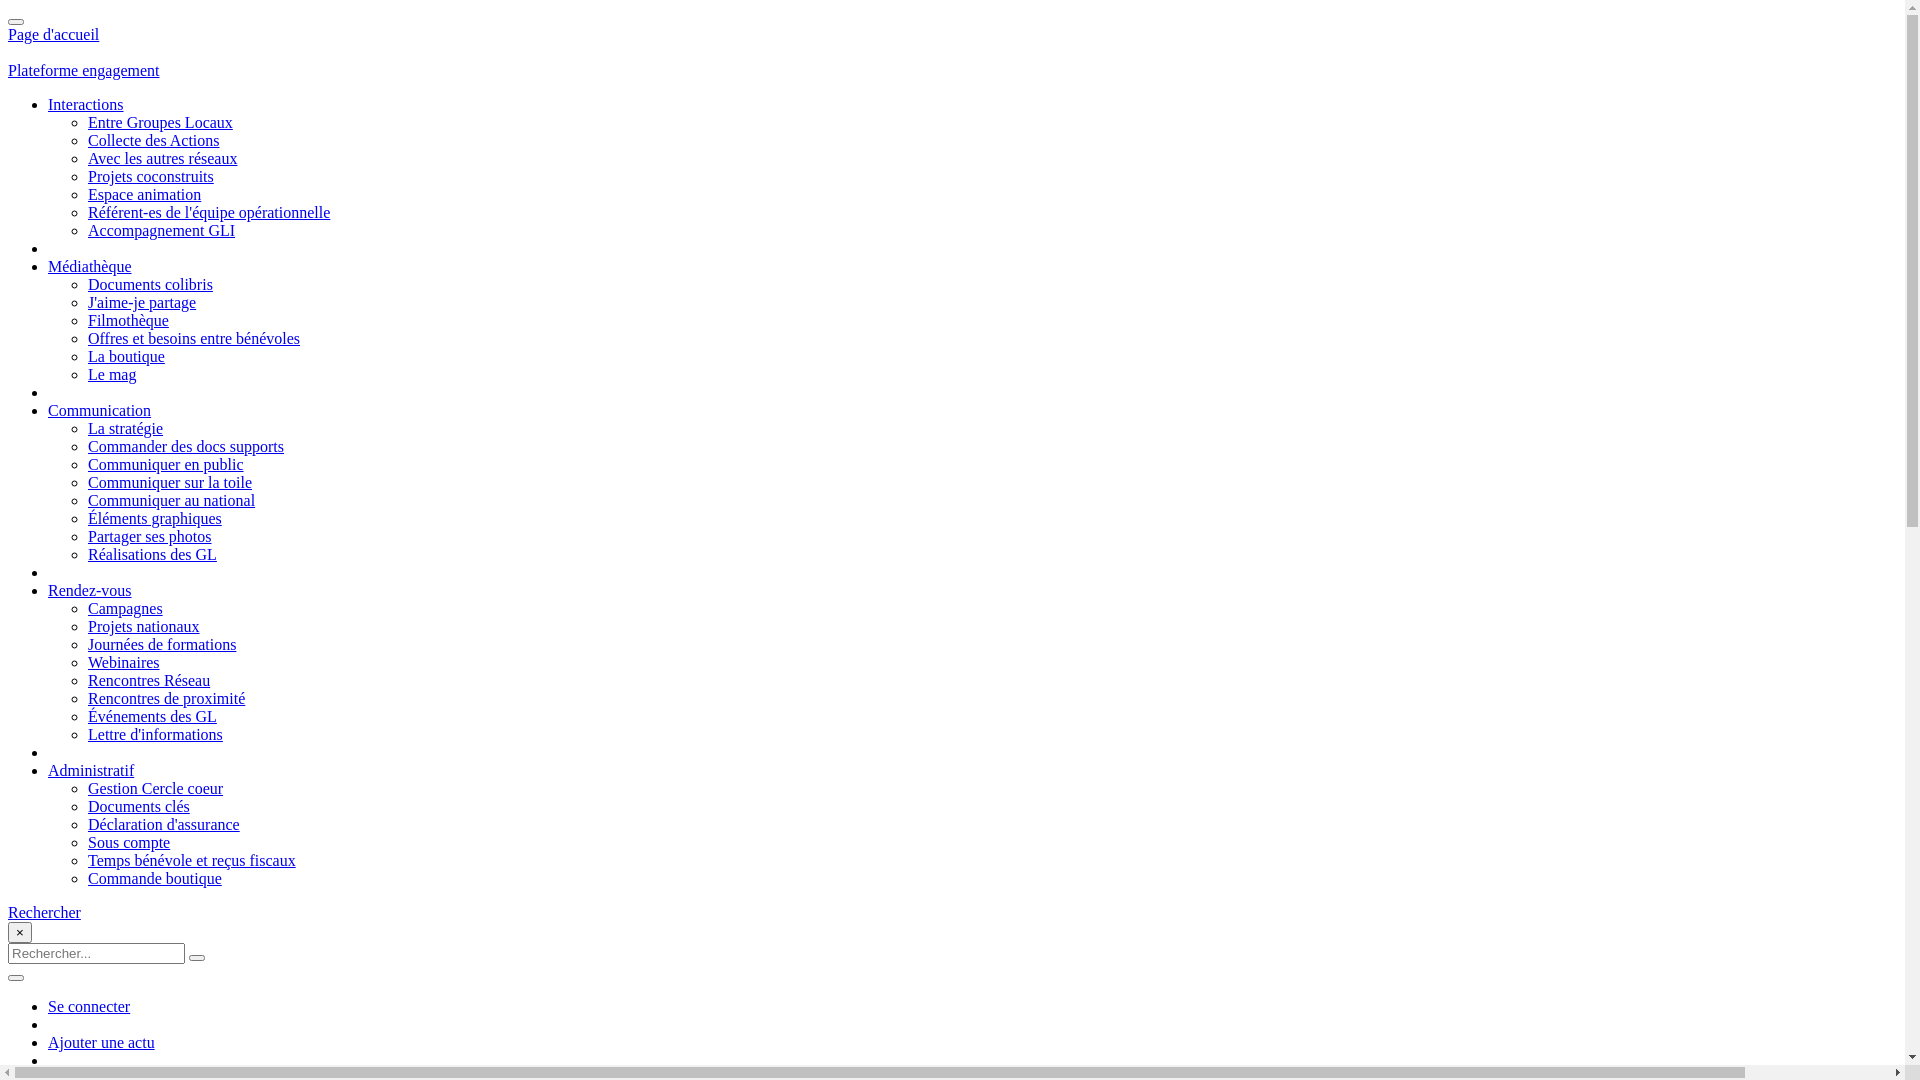 Image resolution: width=1920 pixels, height=1080 pixels. I want to click on Collecte des Actions, so click(154, 140).